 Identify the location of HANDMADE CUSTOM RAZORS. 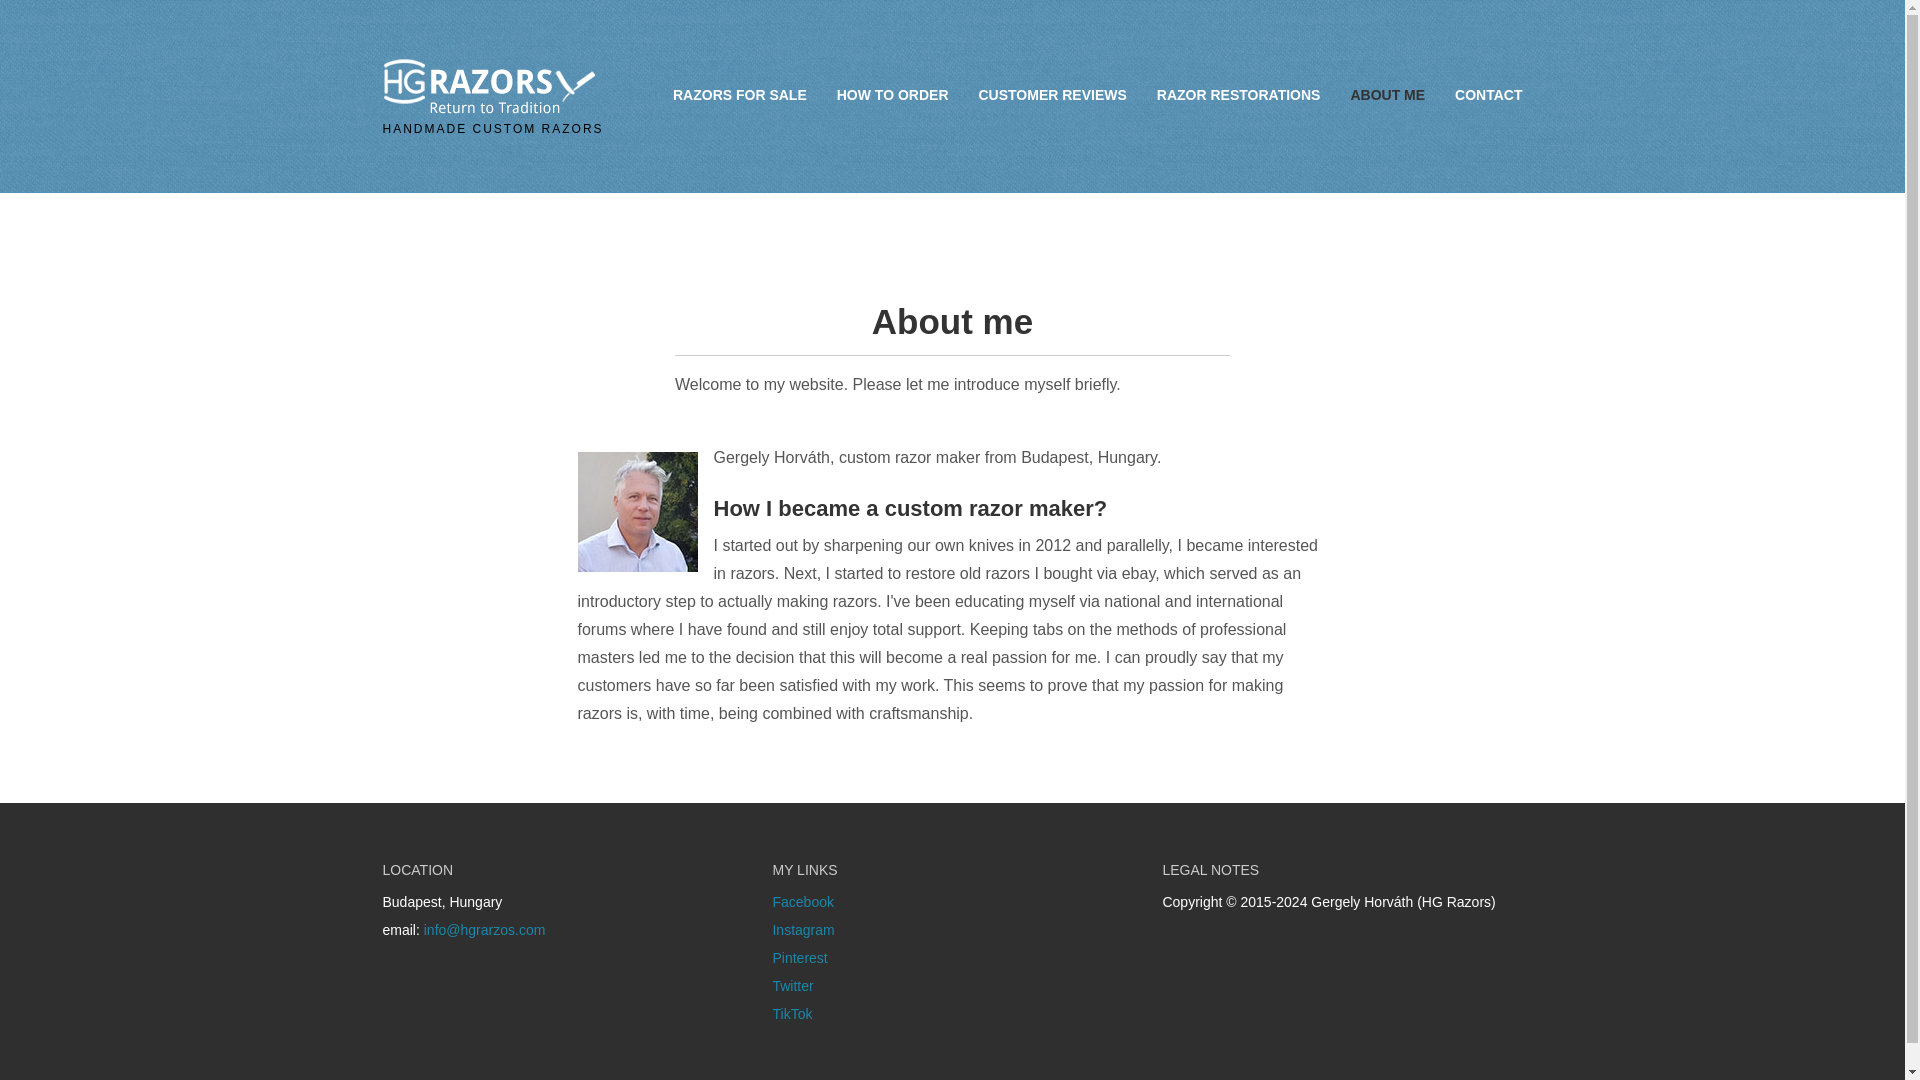
(493, 112).